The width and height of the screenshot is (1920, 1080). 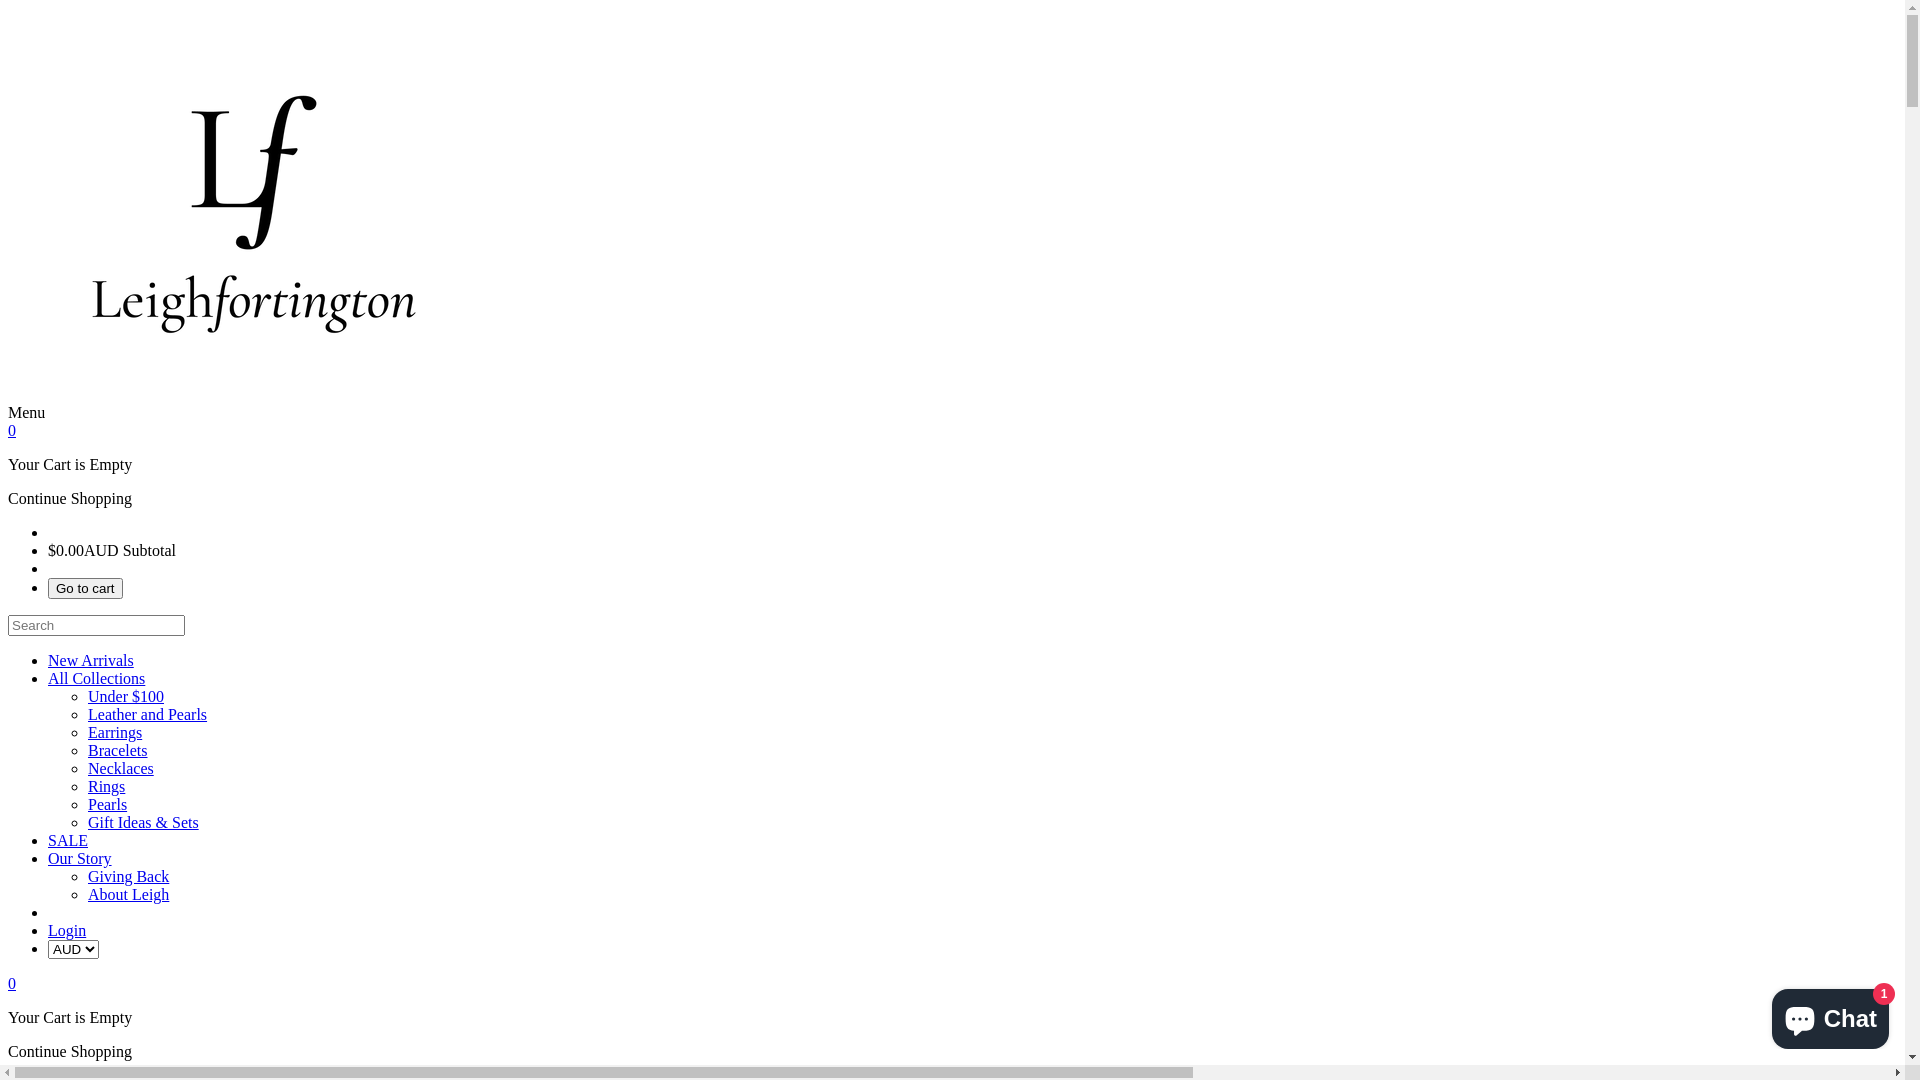 What do you see at coordinates (128, 894) in the screenshot?
I see `About Leigh` at bounding box center [128, 894].